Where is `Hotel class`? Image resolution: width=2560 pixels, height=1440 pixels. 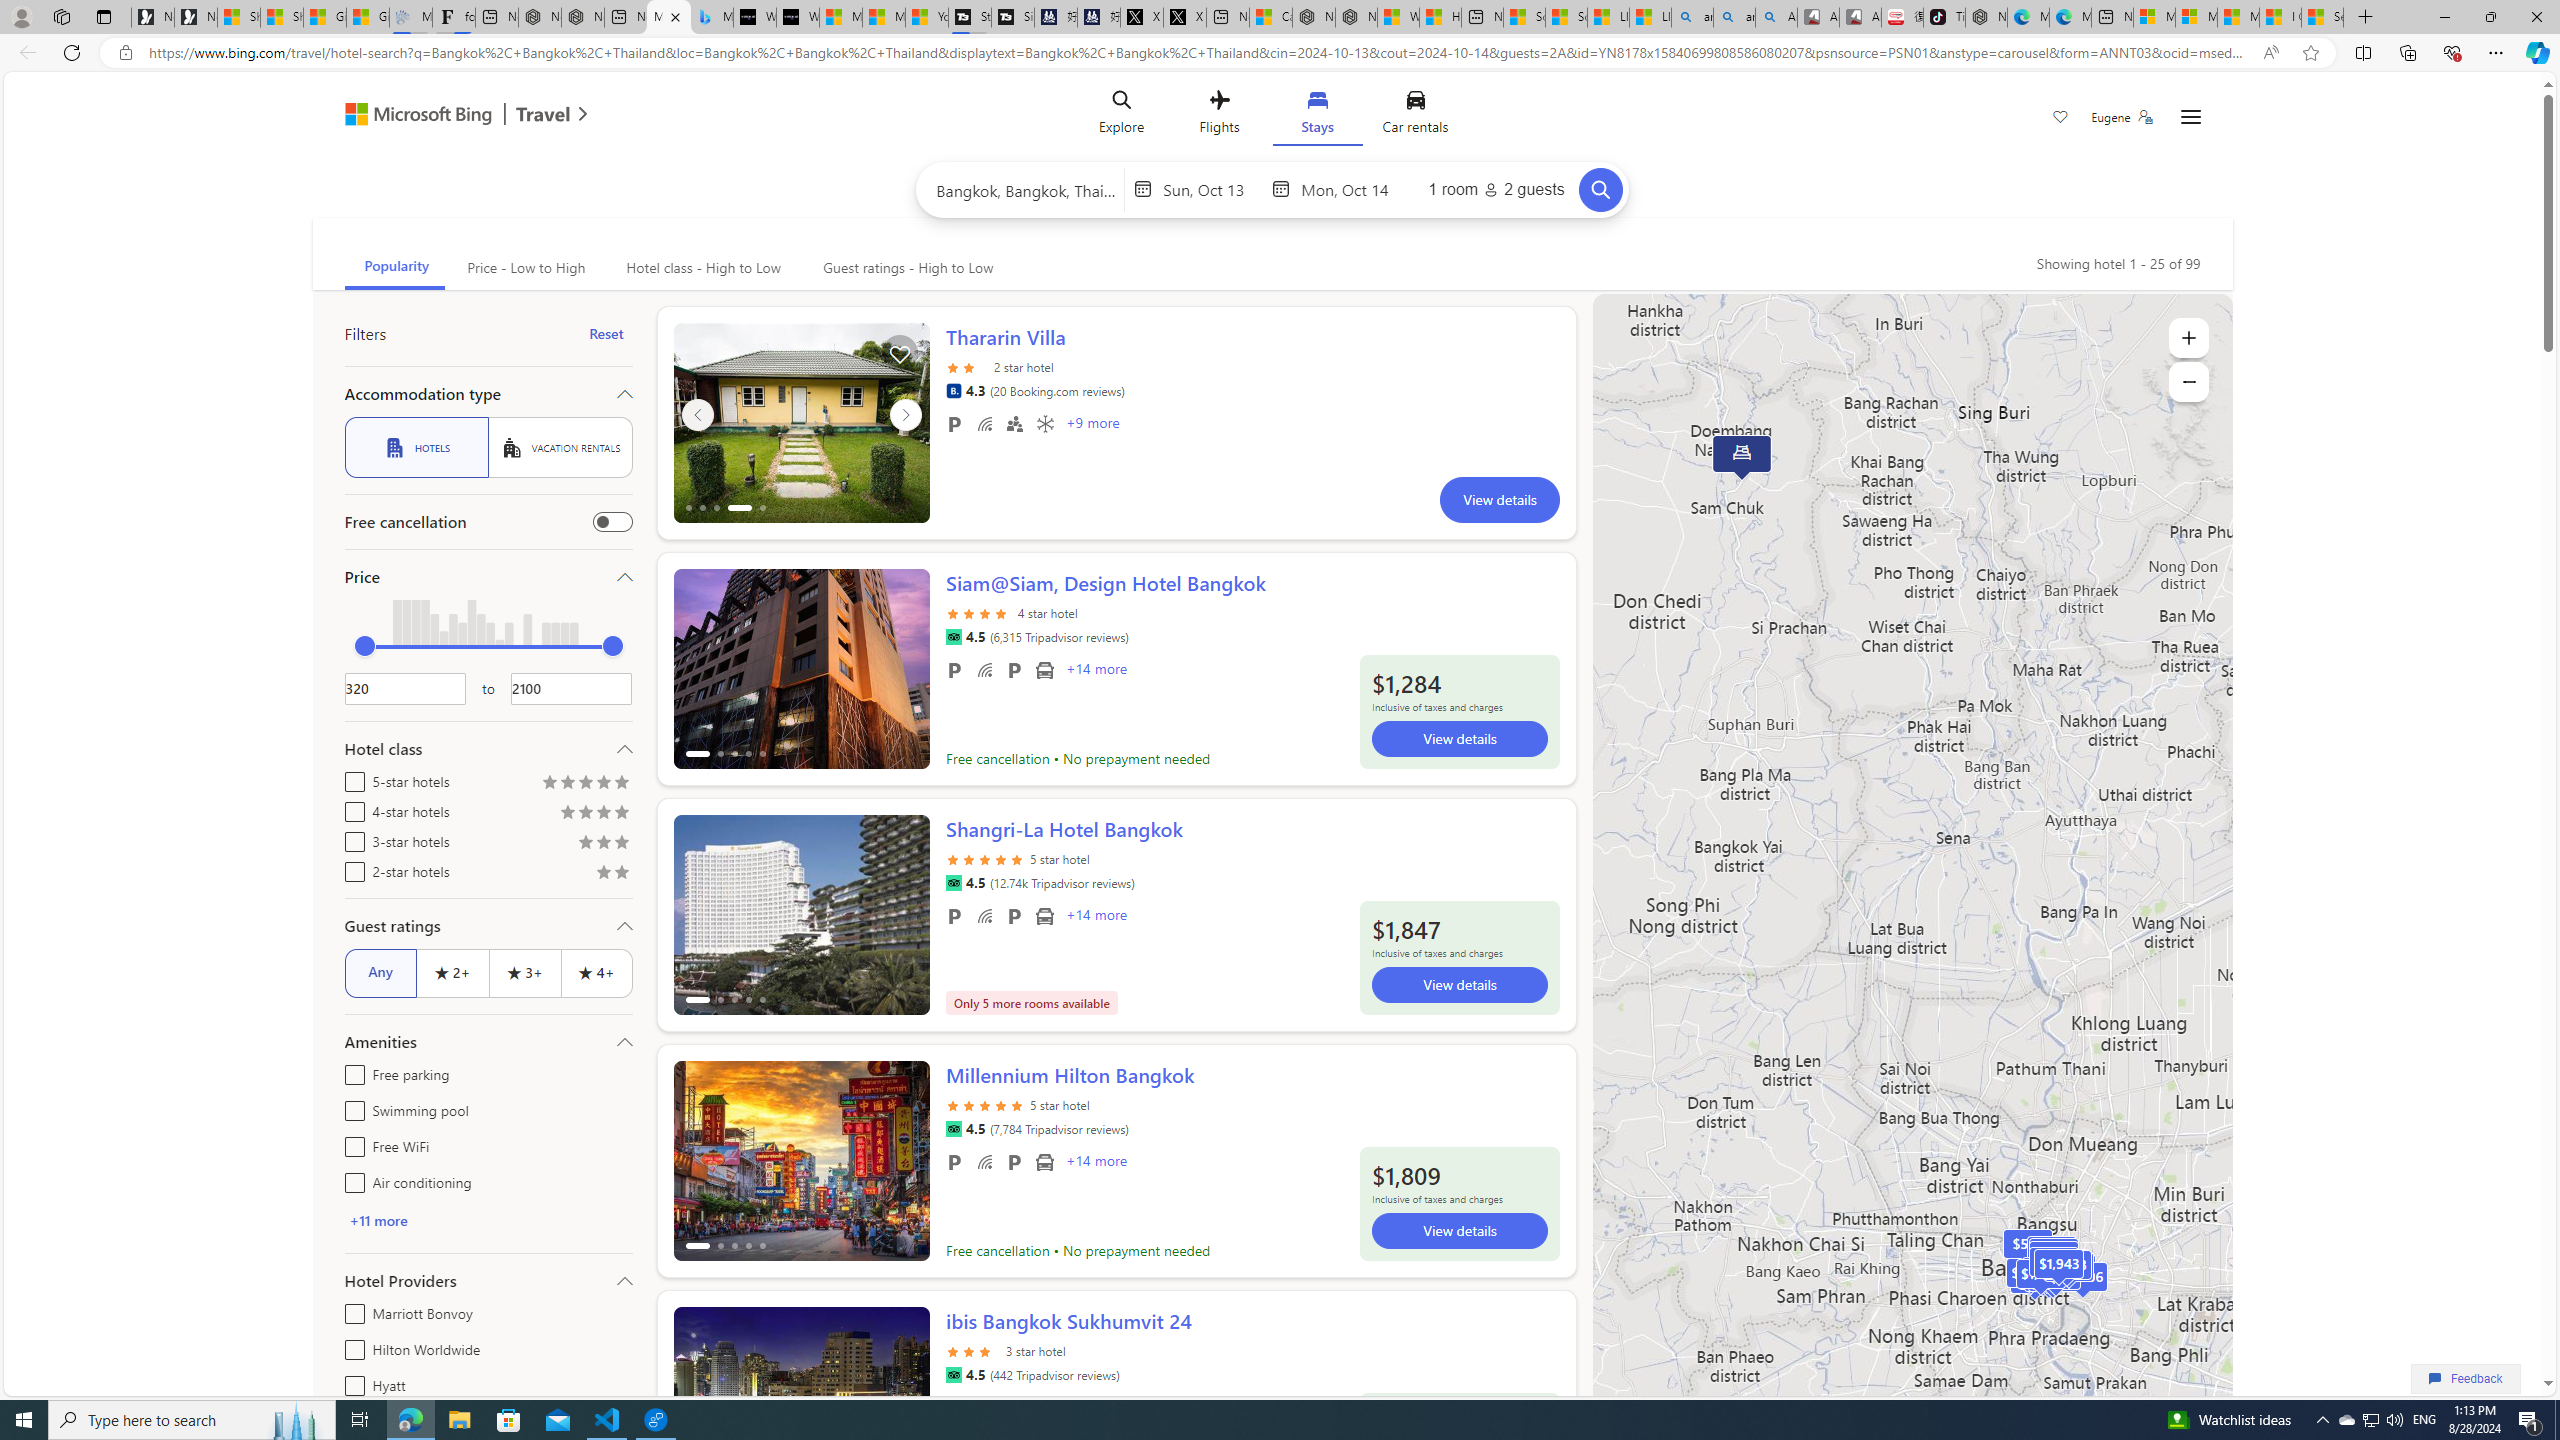 Hotel class is located at coordinates (488, 748).